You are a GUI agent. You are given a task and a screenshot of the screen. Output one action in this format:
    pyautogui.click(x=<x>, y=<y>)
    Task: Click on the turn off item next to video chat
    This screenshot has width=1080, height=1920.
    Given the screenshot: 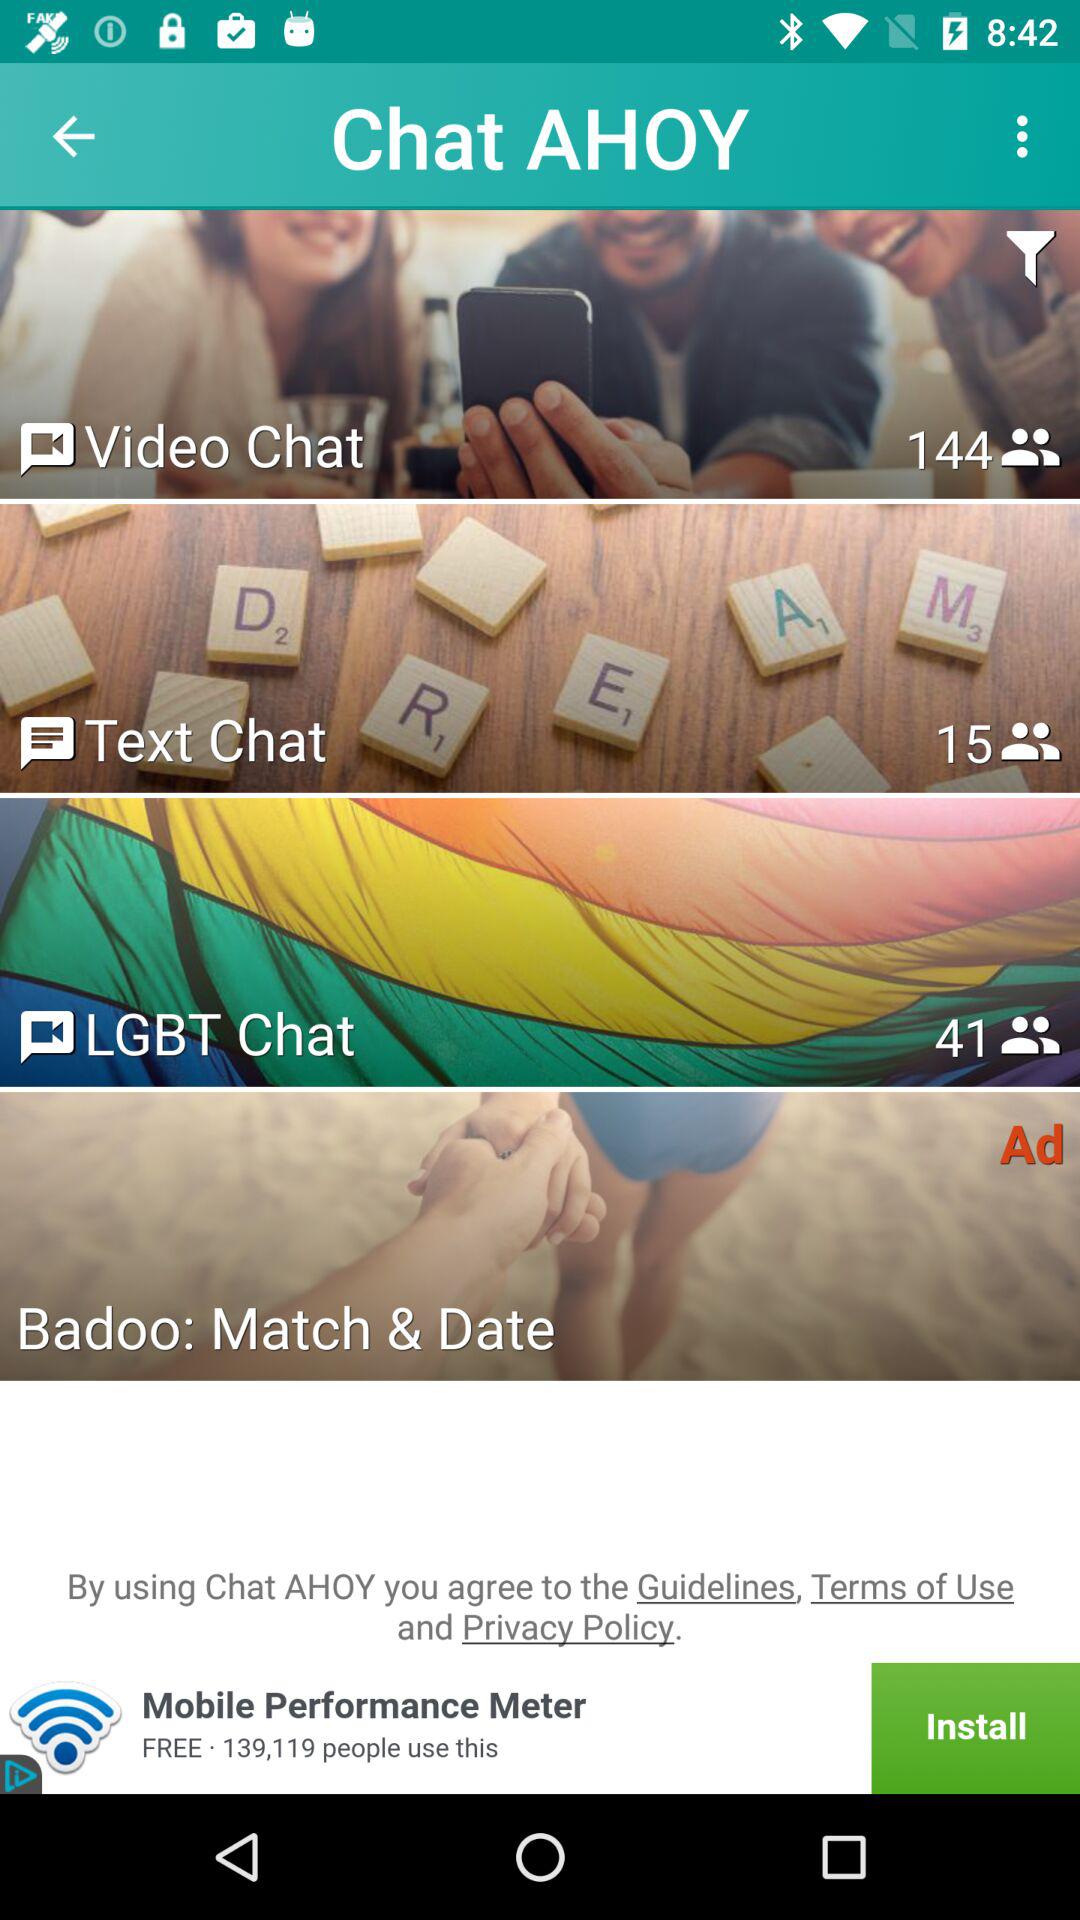 What is the action you would take?
    pyautogui.click(x=948, y=448)
    